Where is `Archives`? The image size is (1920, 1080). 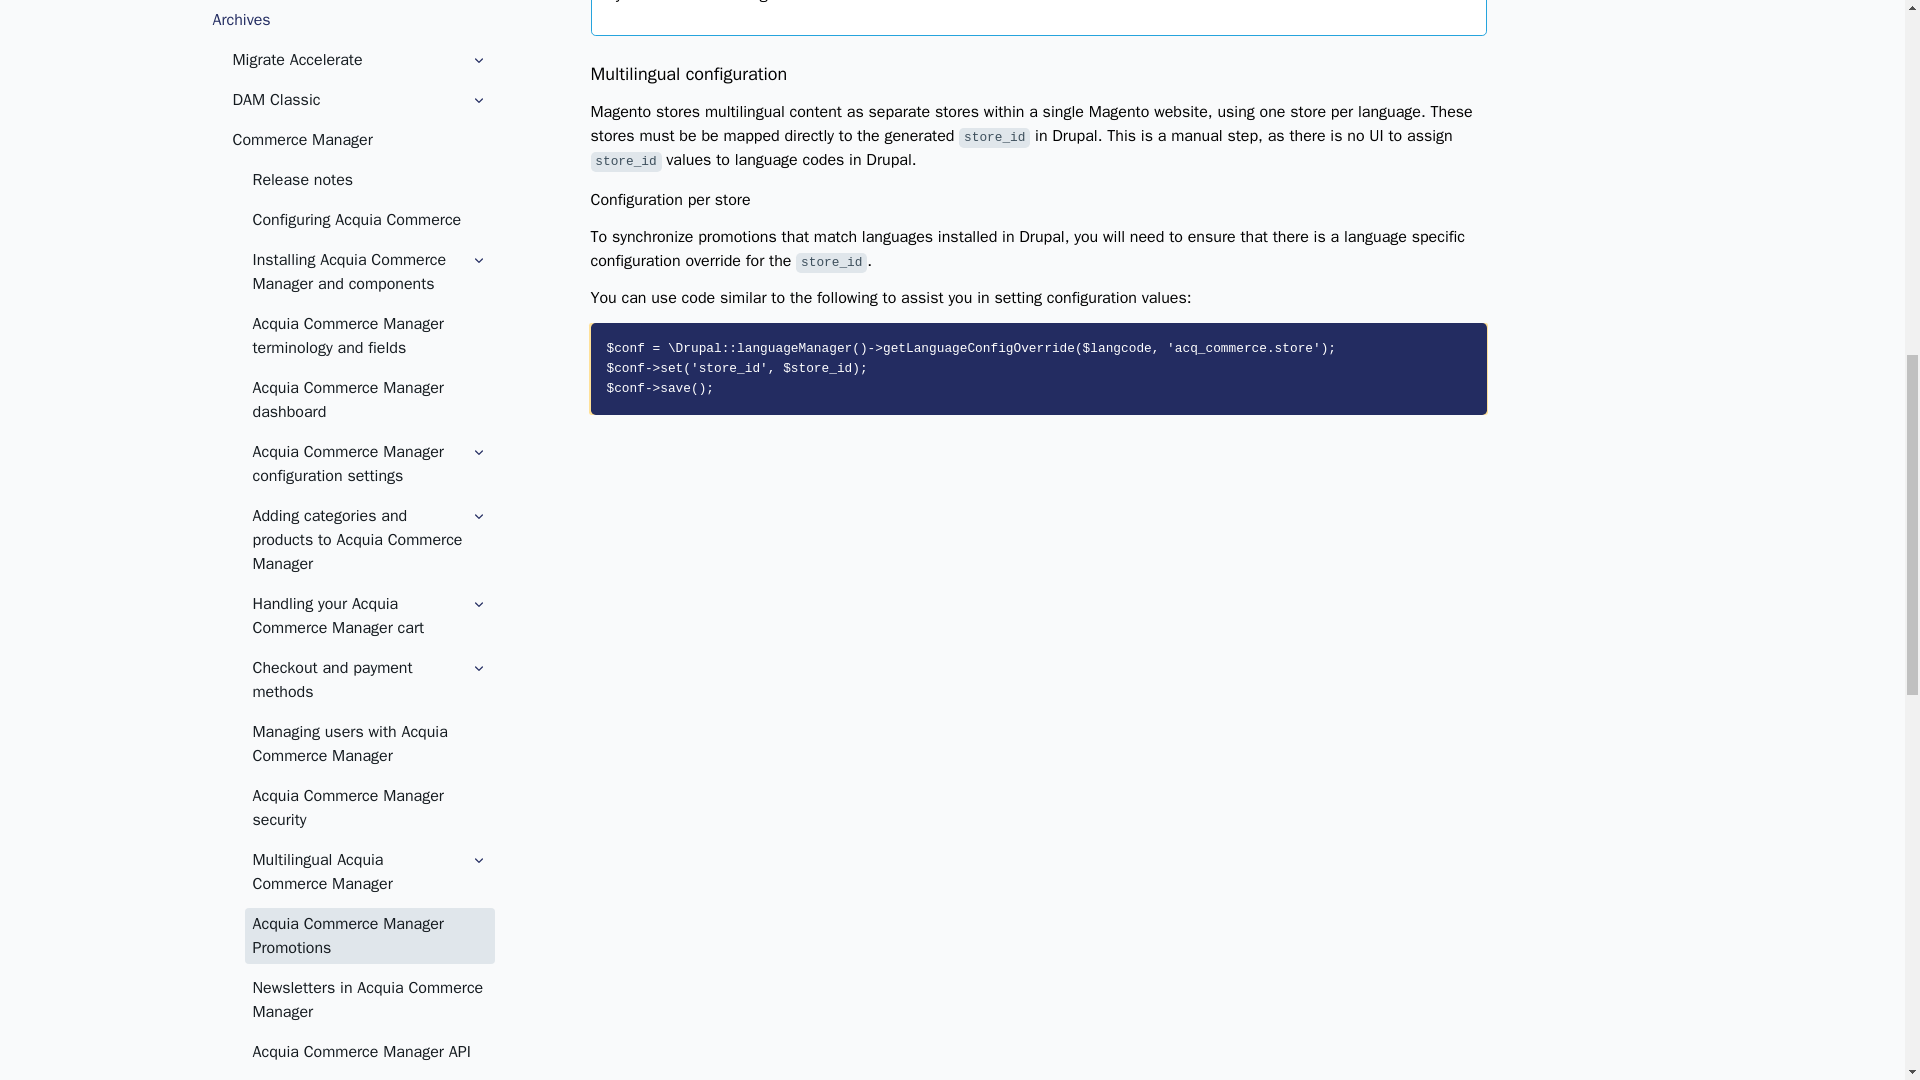
Archives is located at coordinates (348, 20).